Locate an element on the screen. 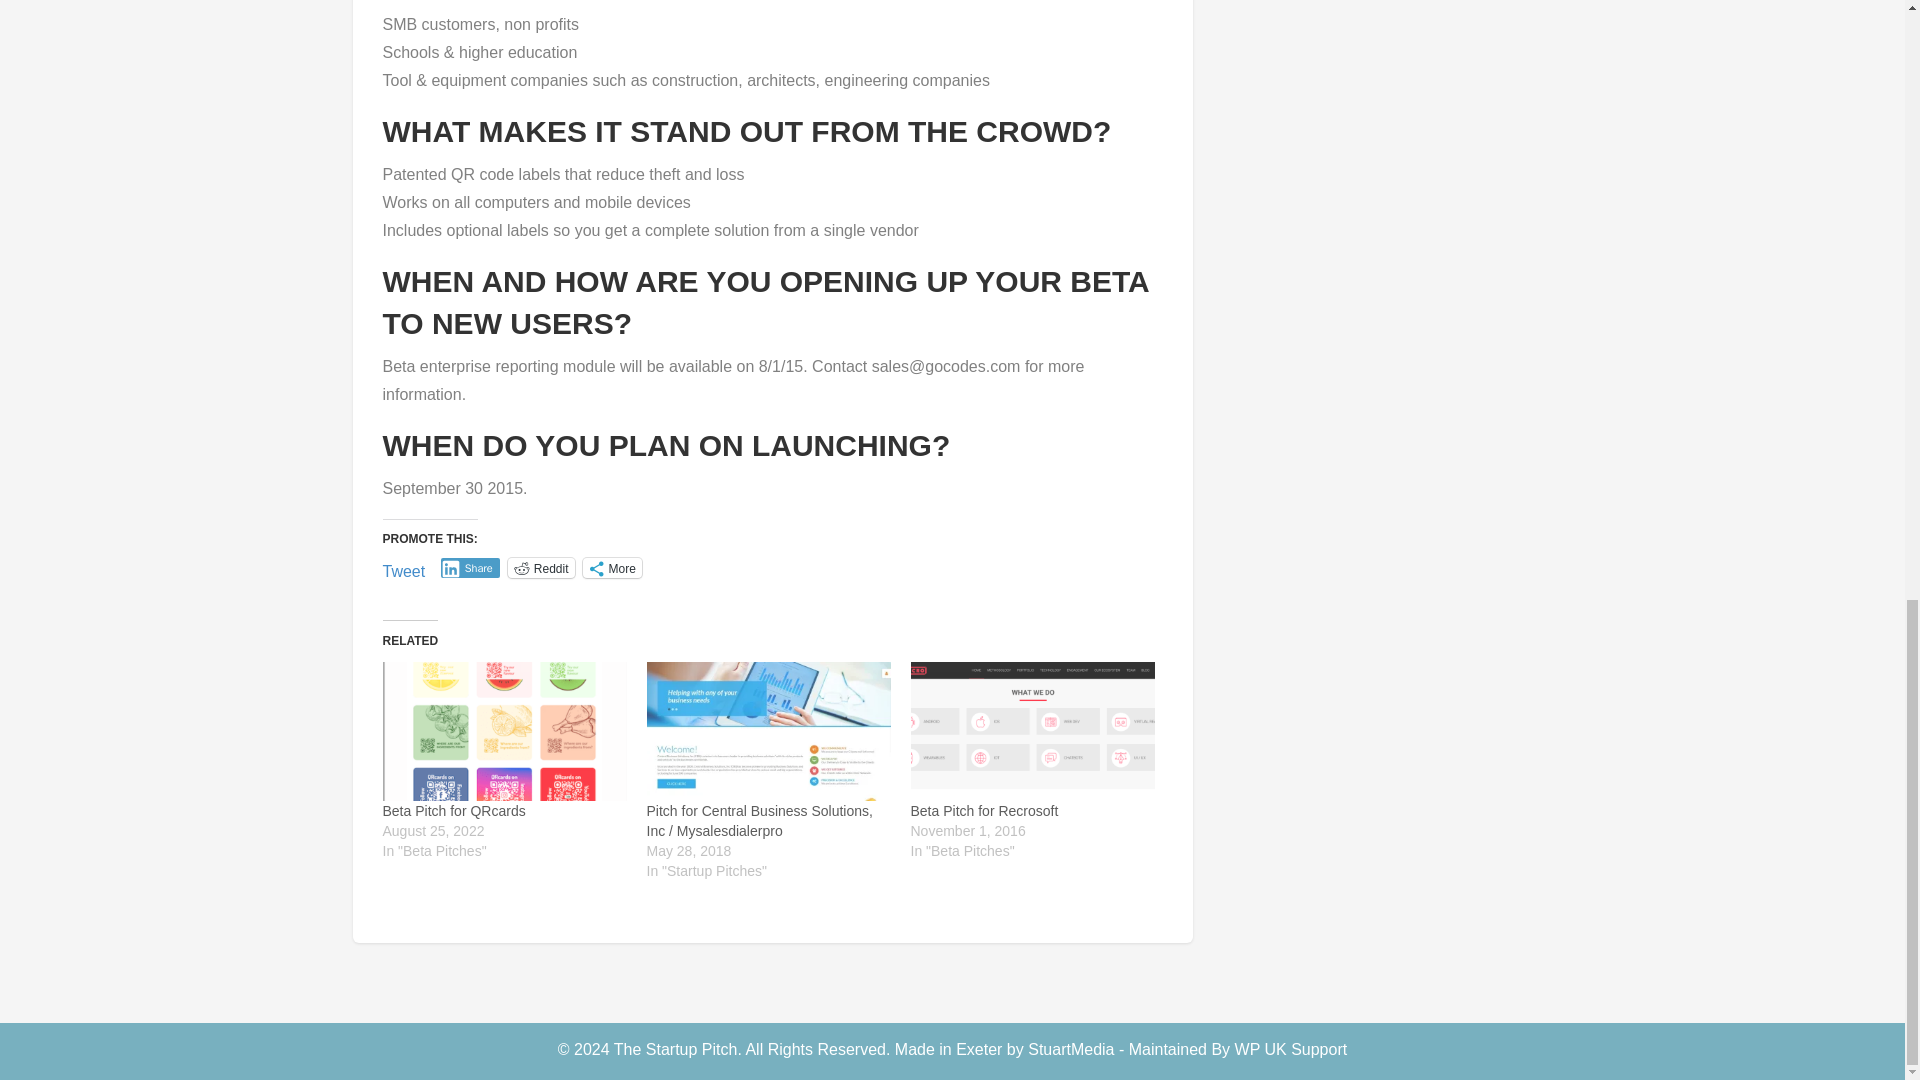  StuartMedia is located at coordinates (1070, 1050).